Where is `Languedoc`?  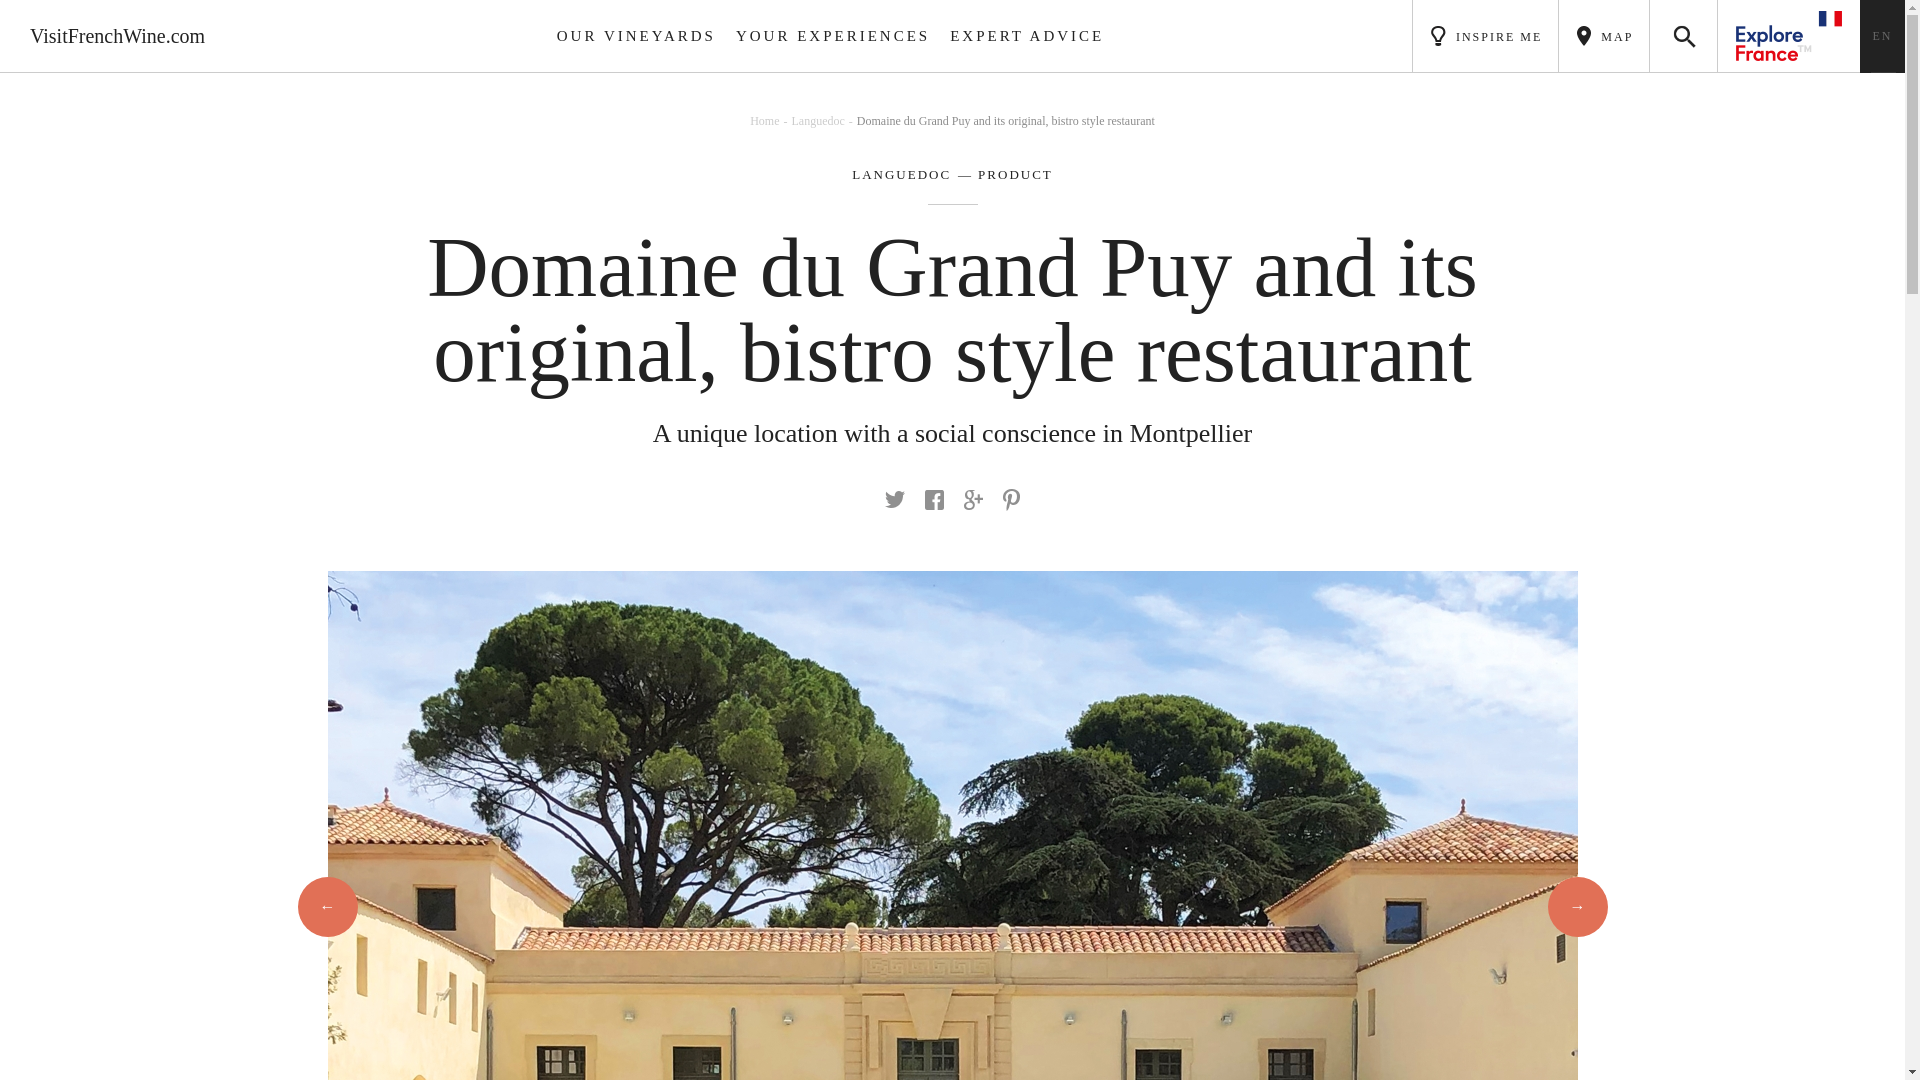
Languedoc is located at coordinates (824, 121).